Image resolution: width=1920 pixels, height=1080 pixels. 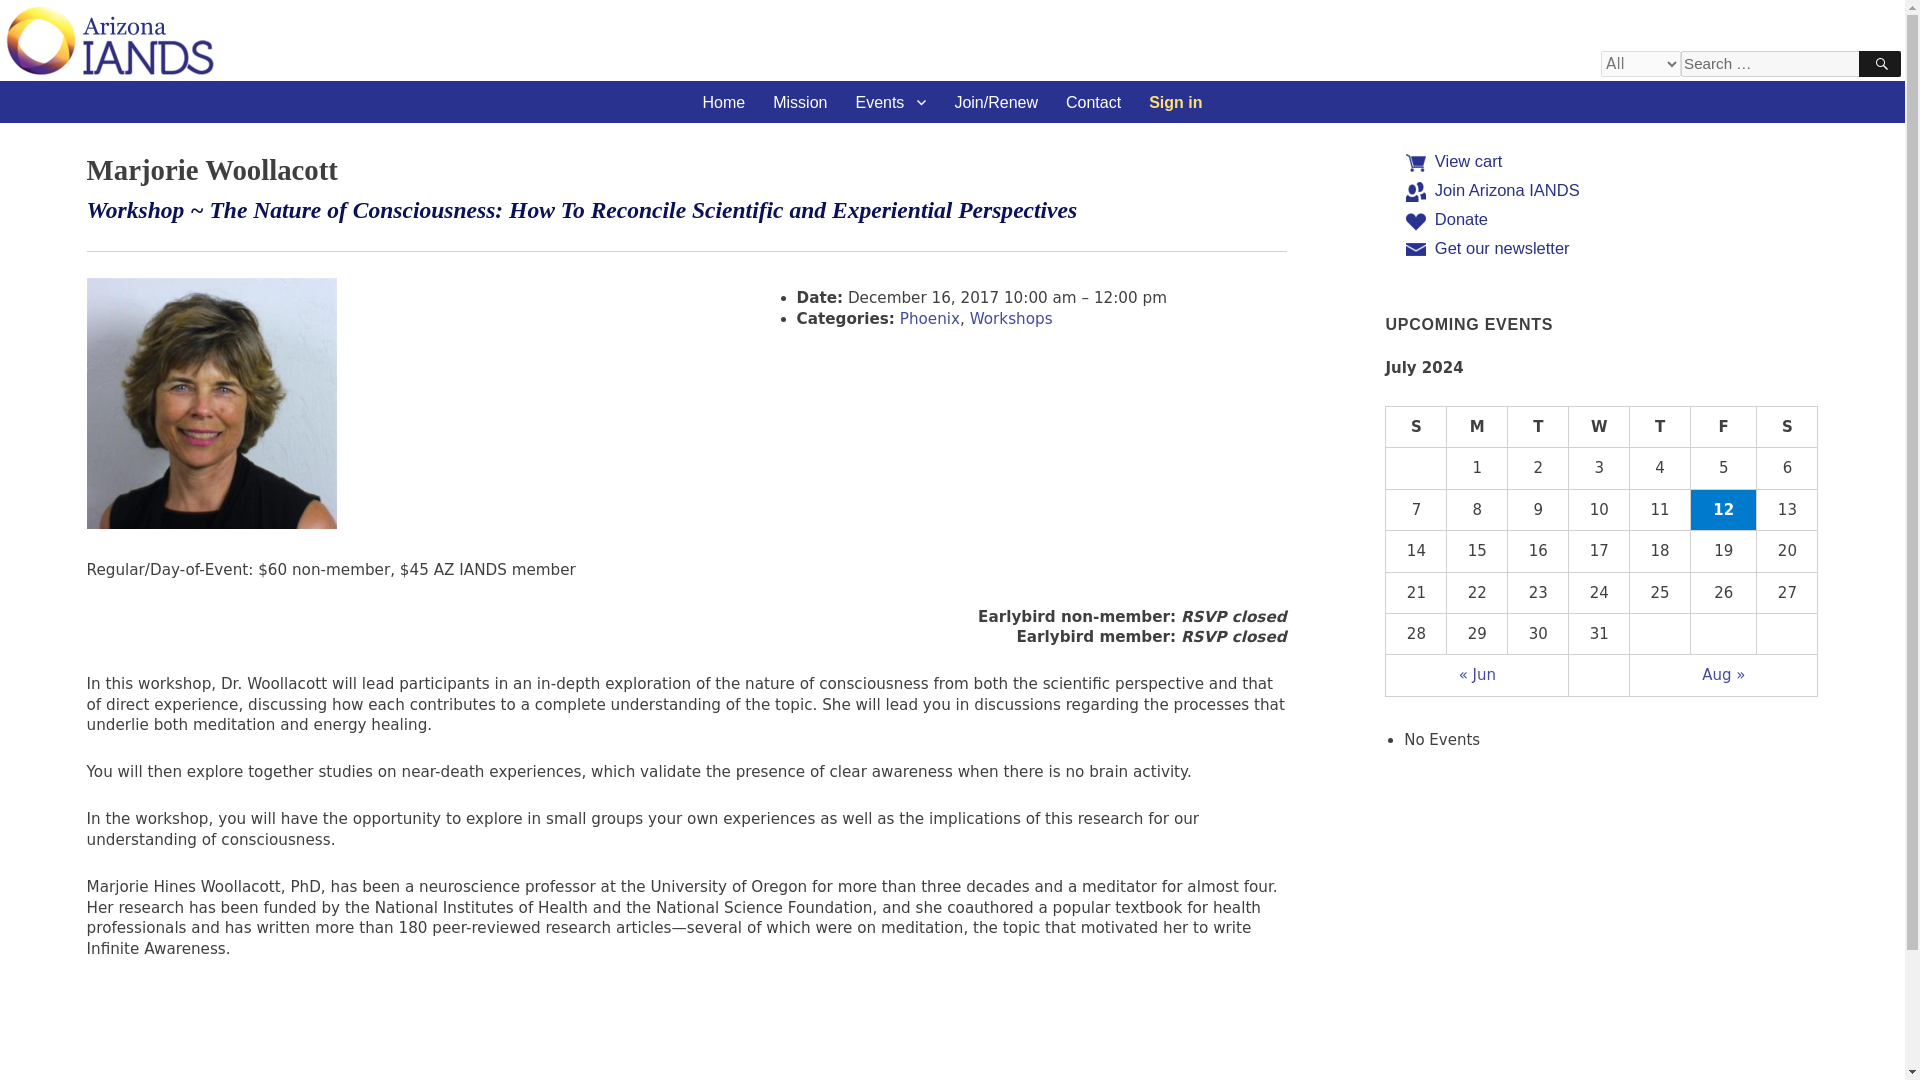 I want to click on Search for:, so click(x=1790, y=63).